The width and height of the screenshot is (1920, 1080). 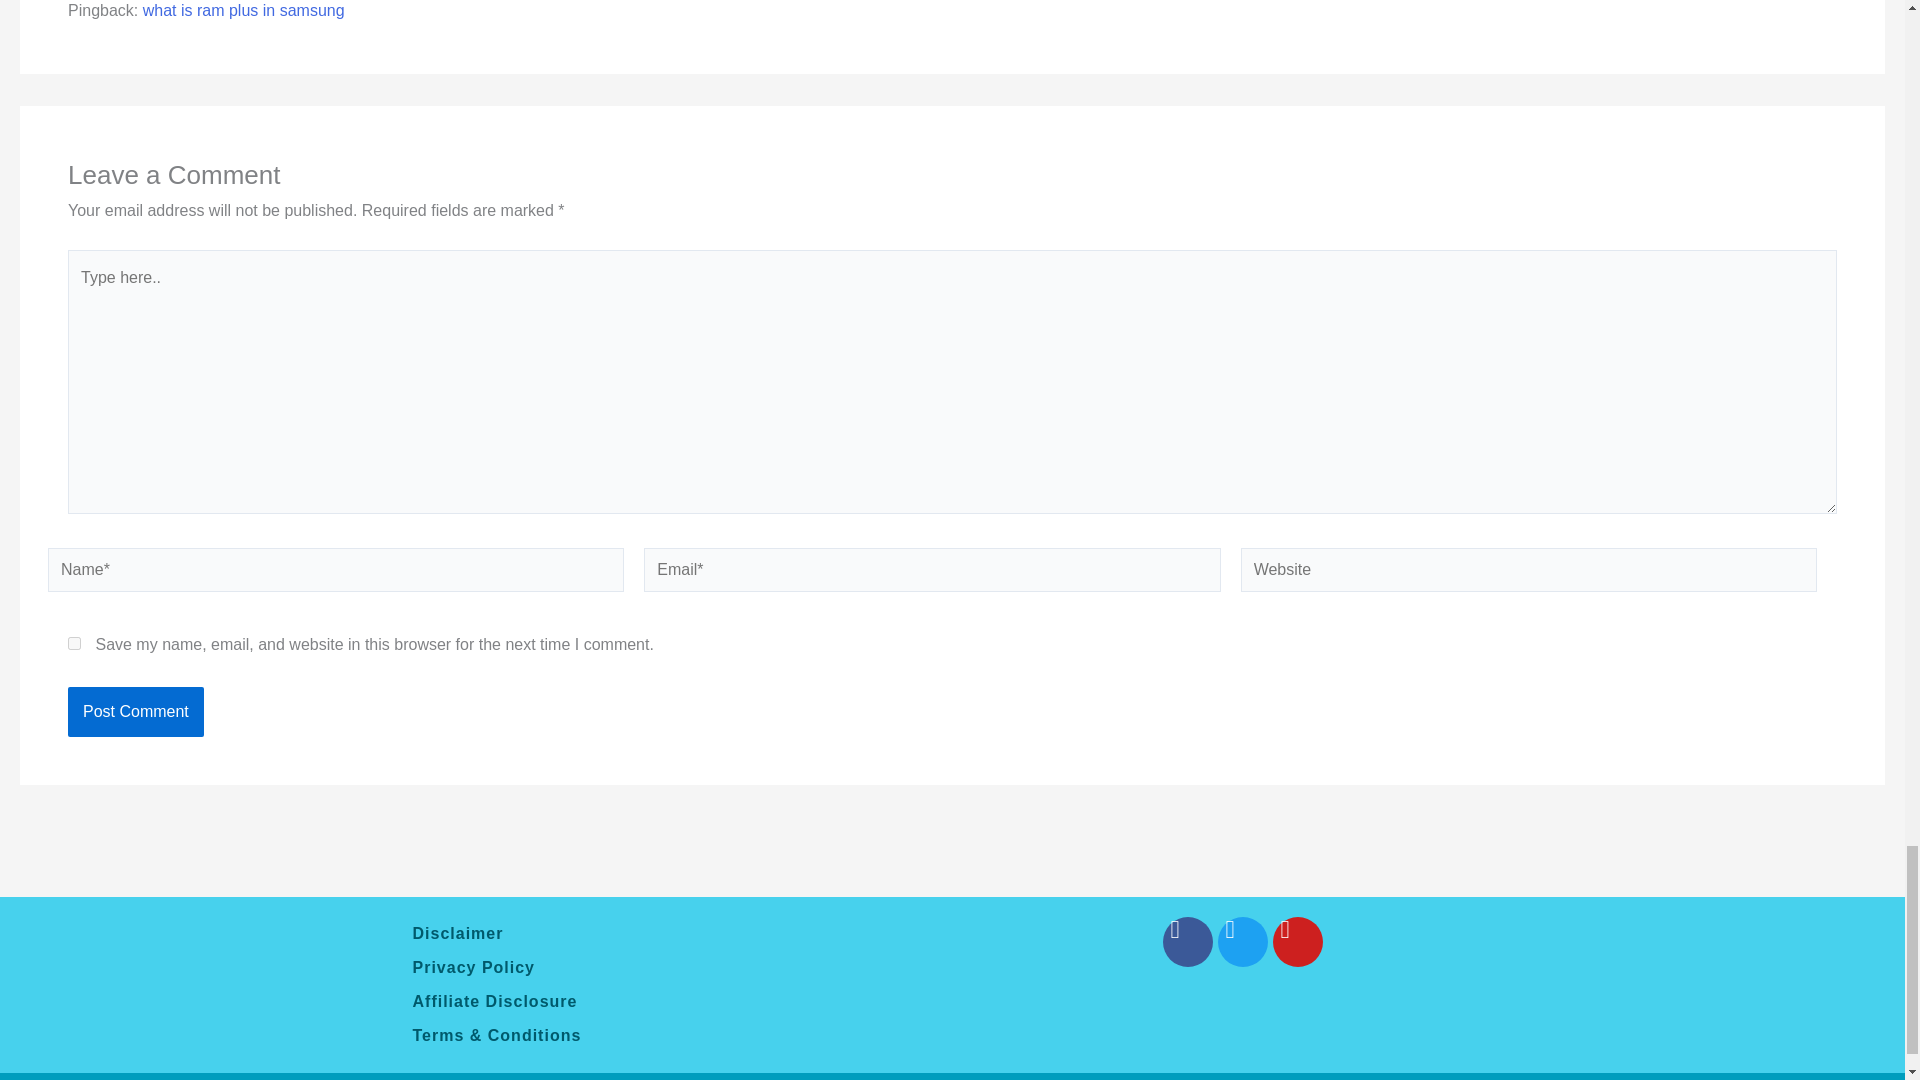 I want to click on Facebook, so click(x=1186, y=941).